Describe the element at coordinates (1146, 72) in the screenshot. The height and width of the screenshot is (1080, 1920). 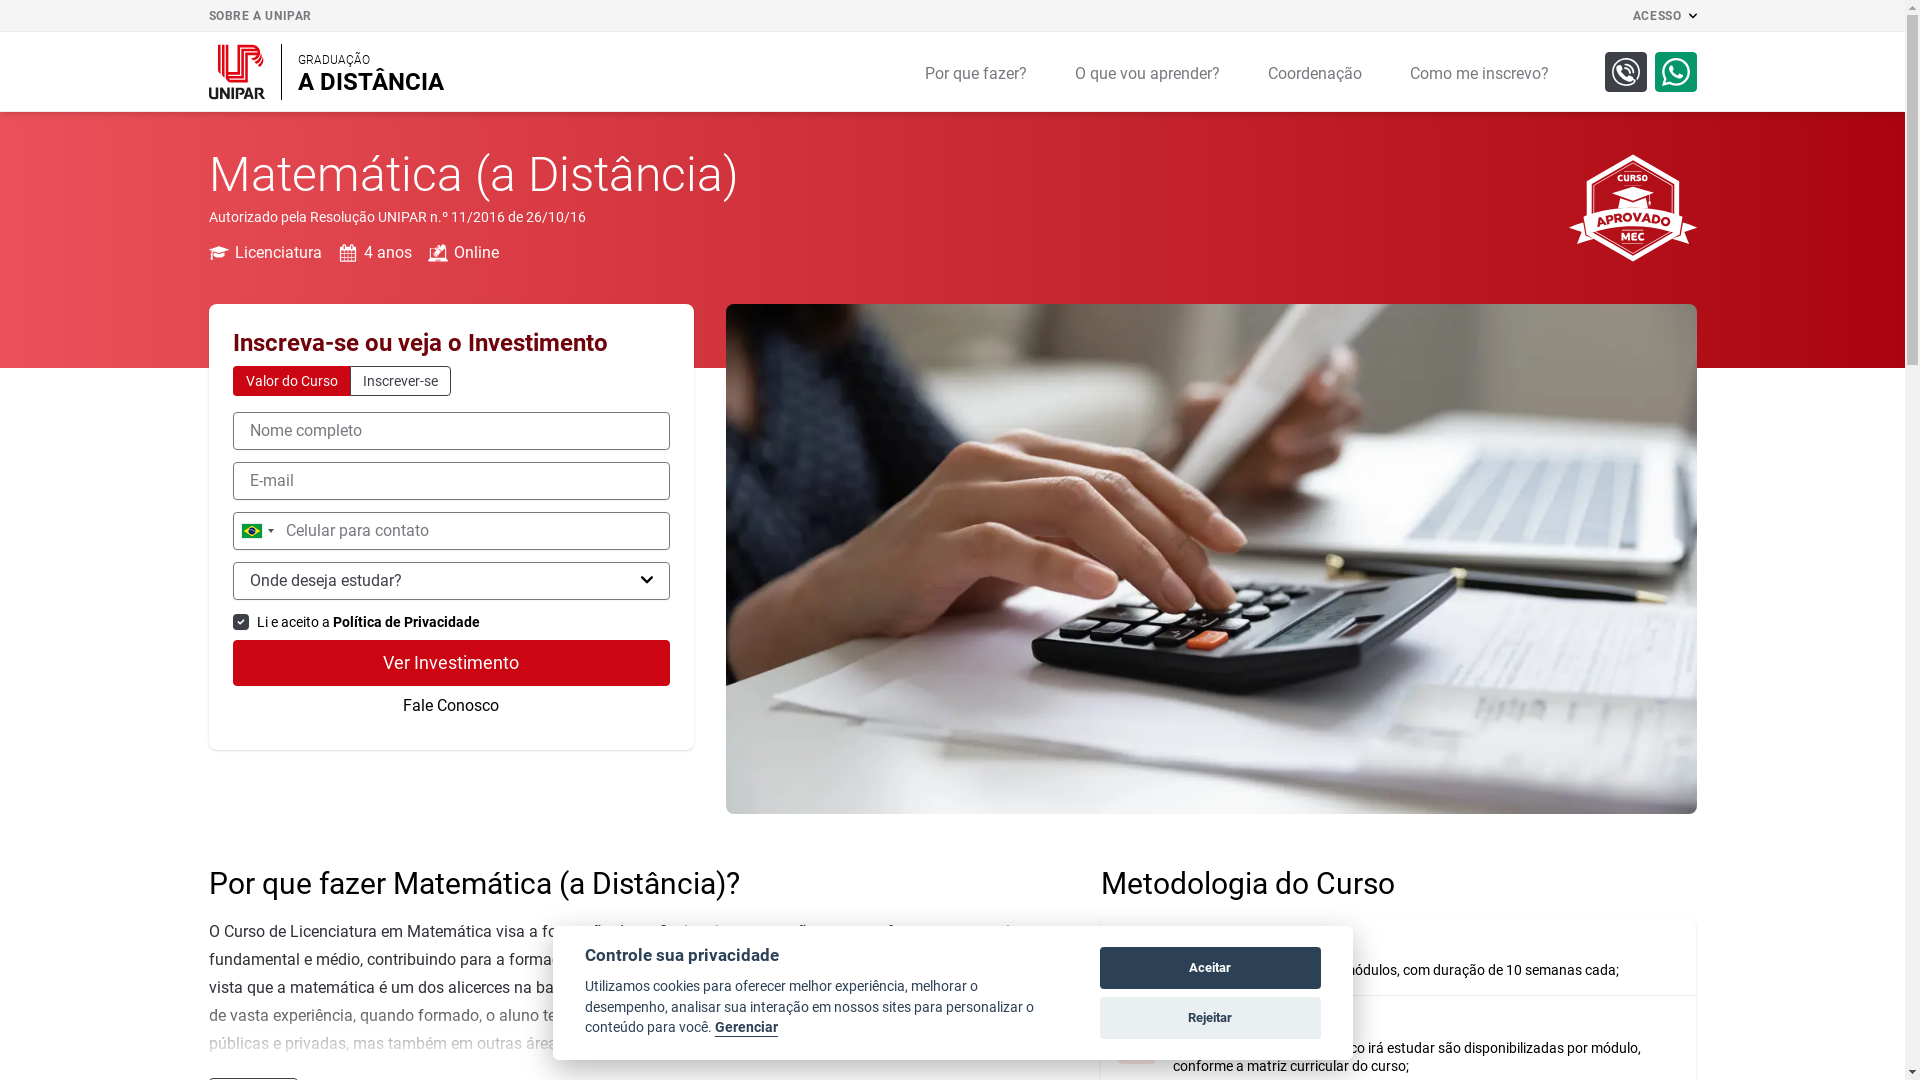
I see `O que vou aprender?` at that location.